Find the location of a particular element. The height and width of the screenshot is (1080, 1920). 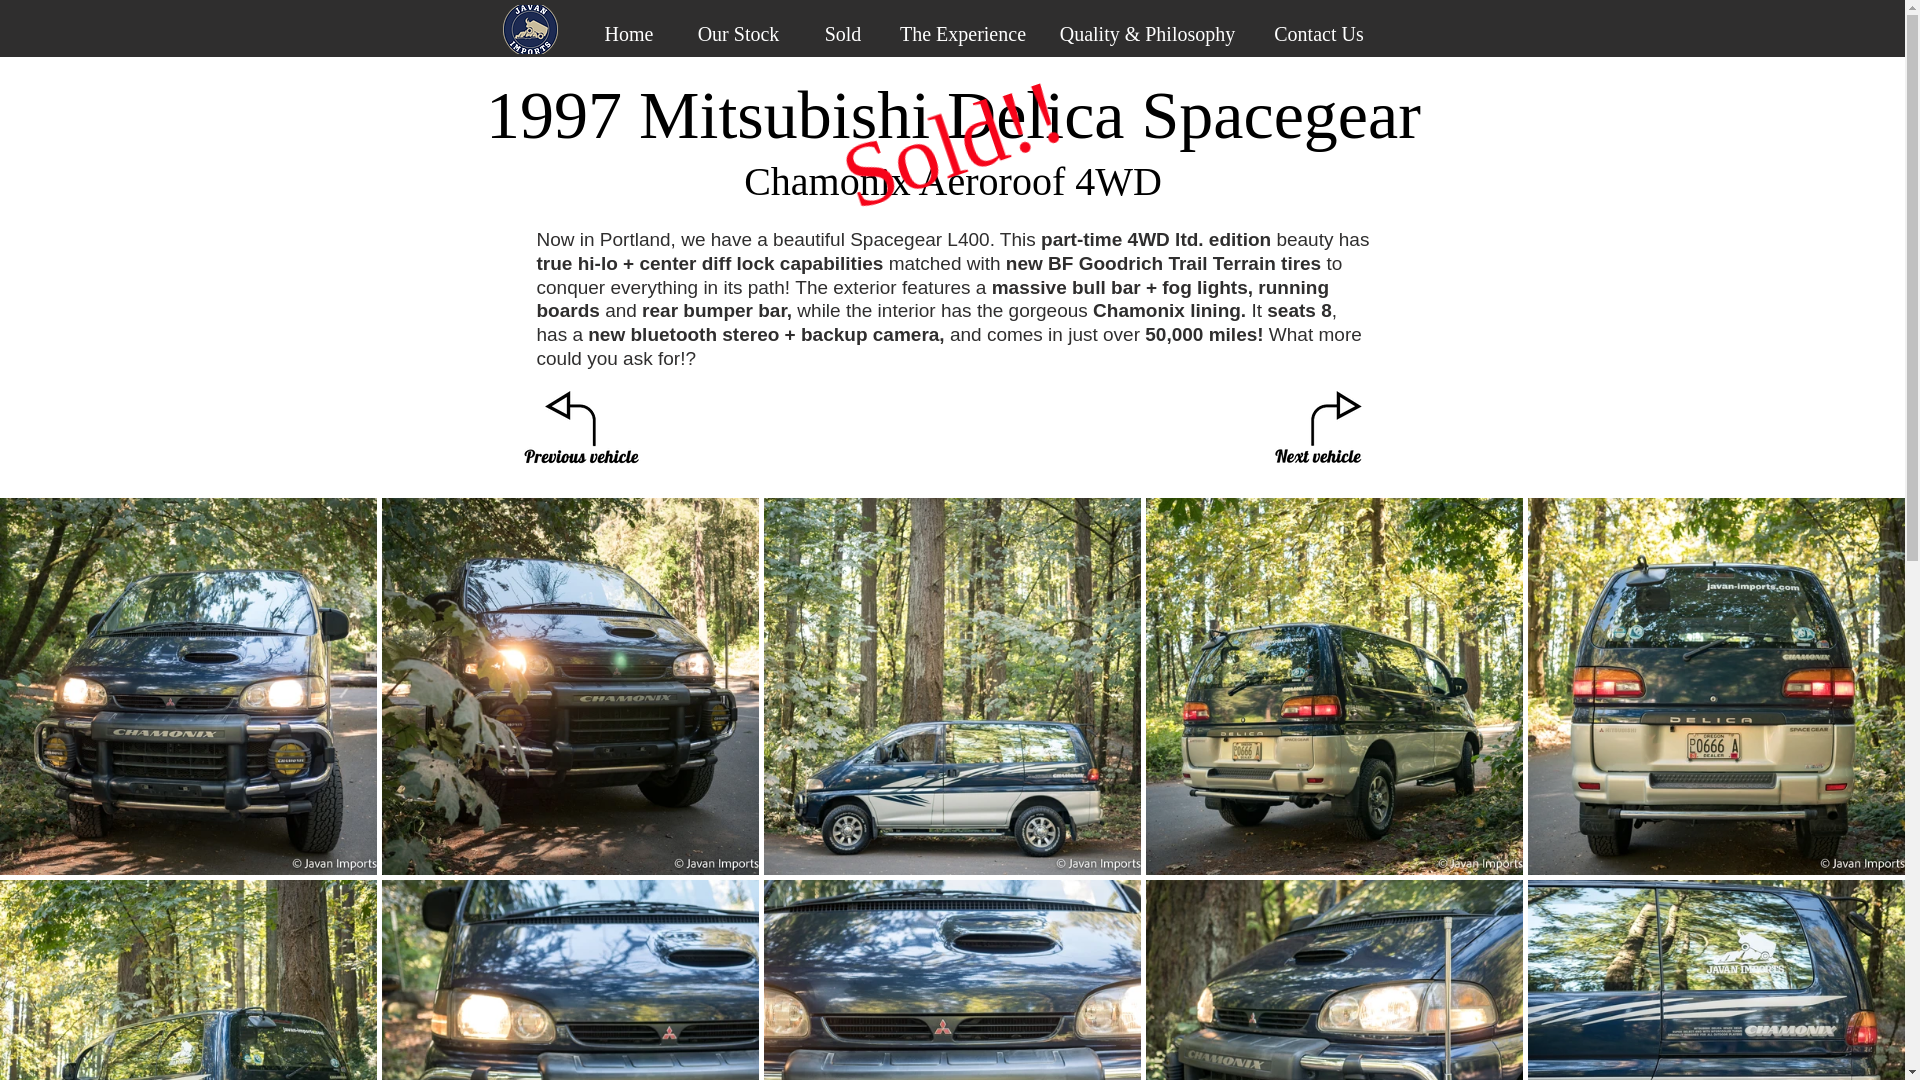

Contact Us is located at coordinates (1318, 32).